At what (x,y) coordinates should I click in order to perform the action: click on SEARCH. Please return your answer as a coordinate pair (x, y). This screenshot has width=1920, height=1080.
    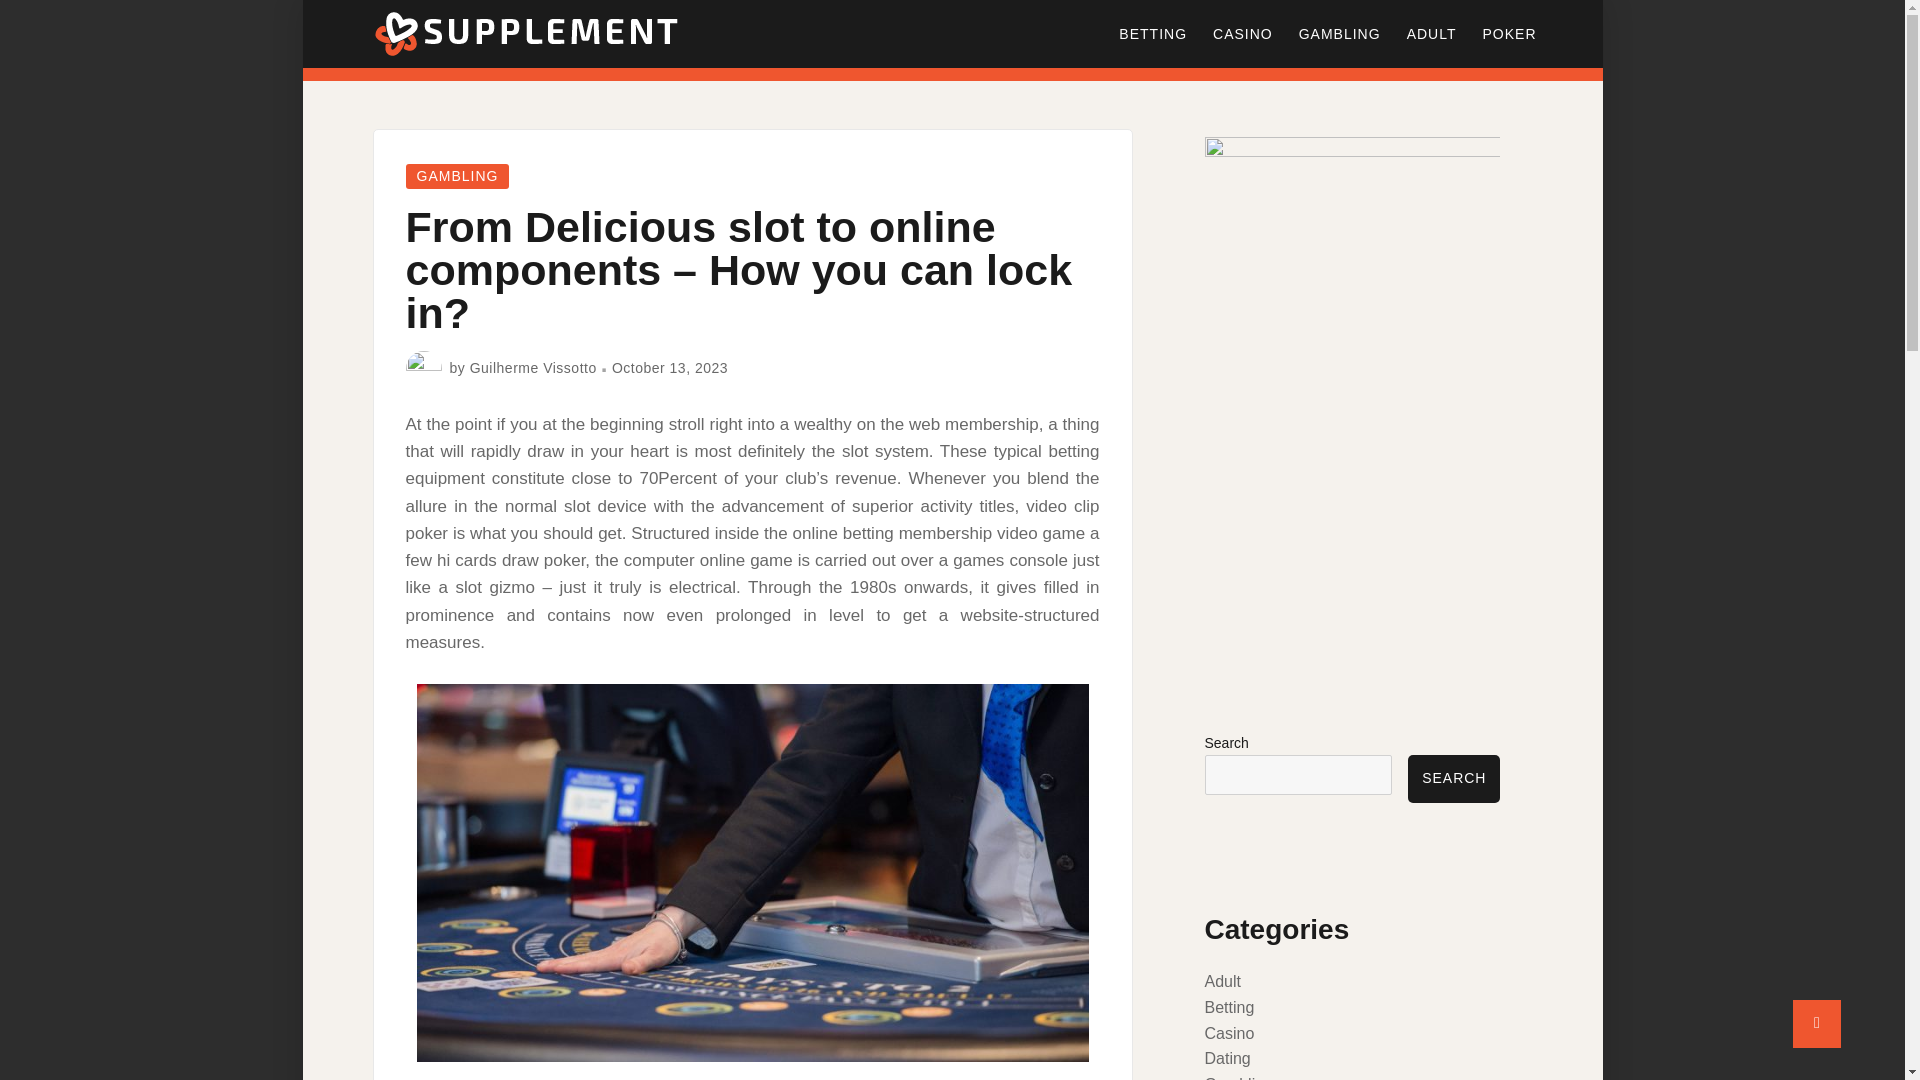
    Looking at the image, I should click on (1453, 778).